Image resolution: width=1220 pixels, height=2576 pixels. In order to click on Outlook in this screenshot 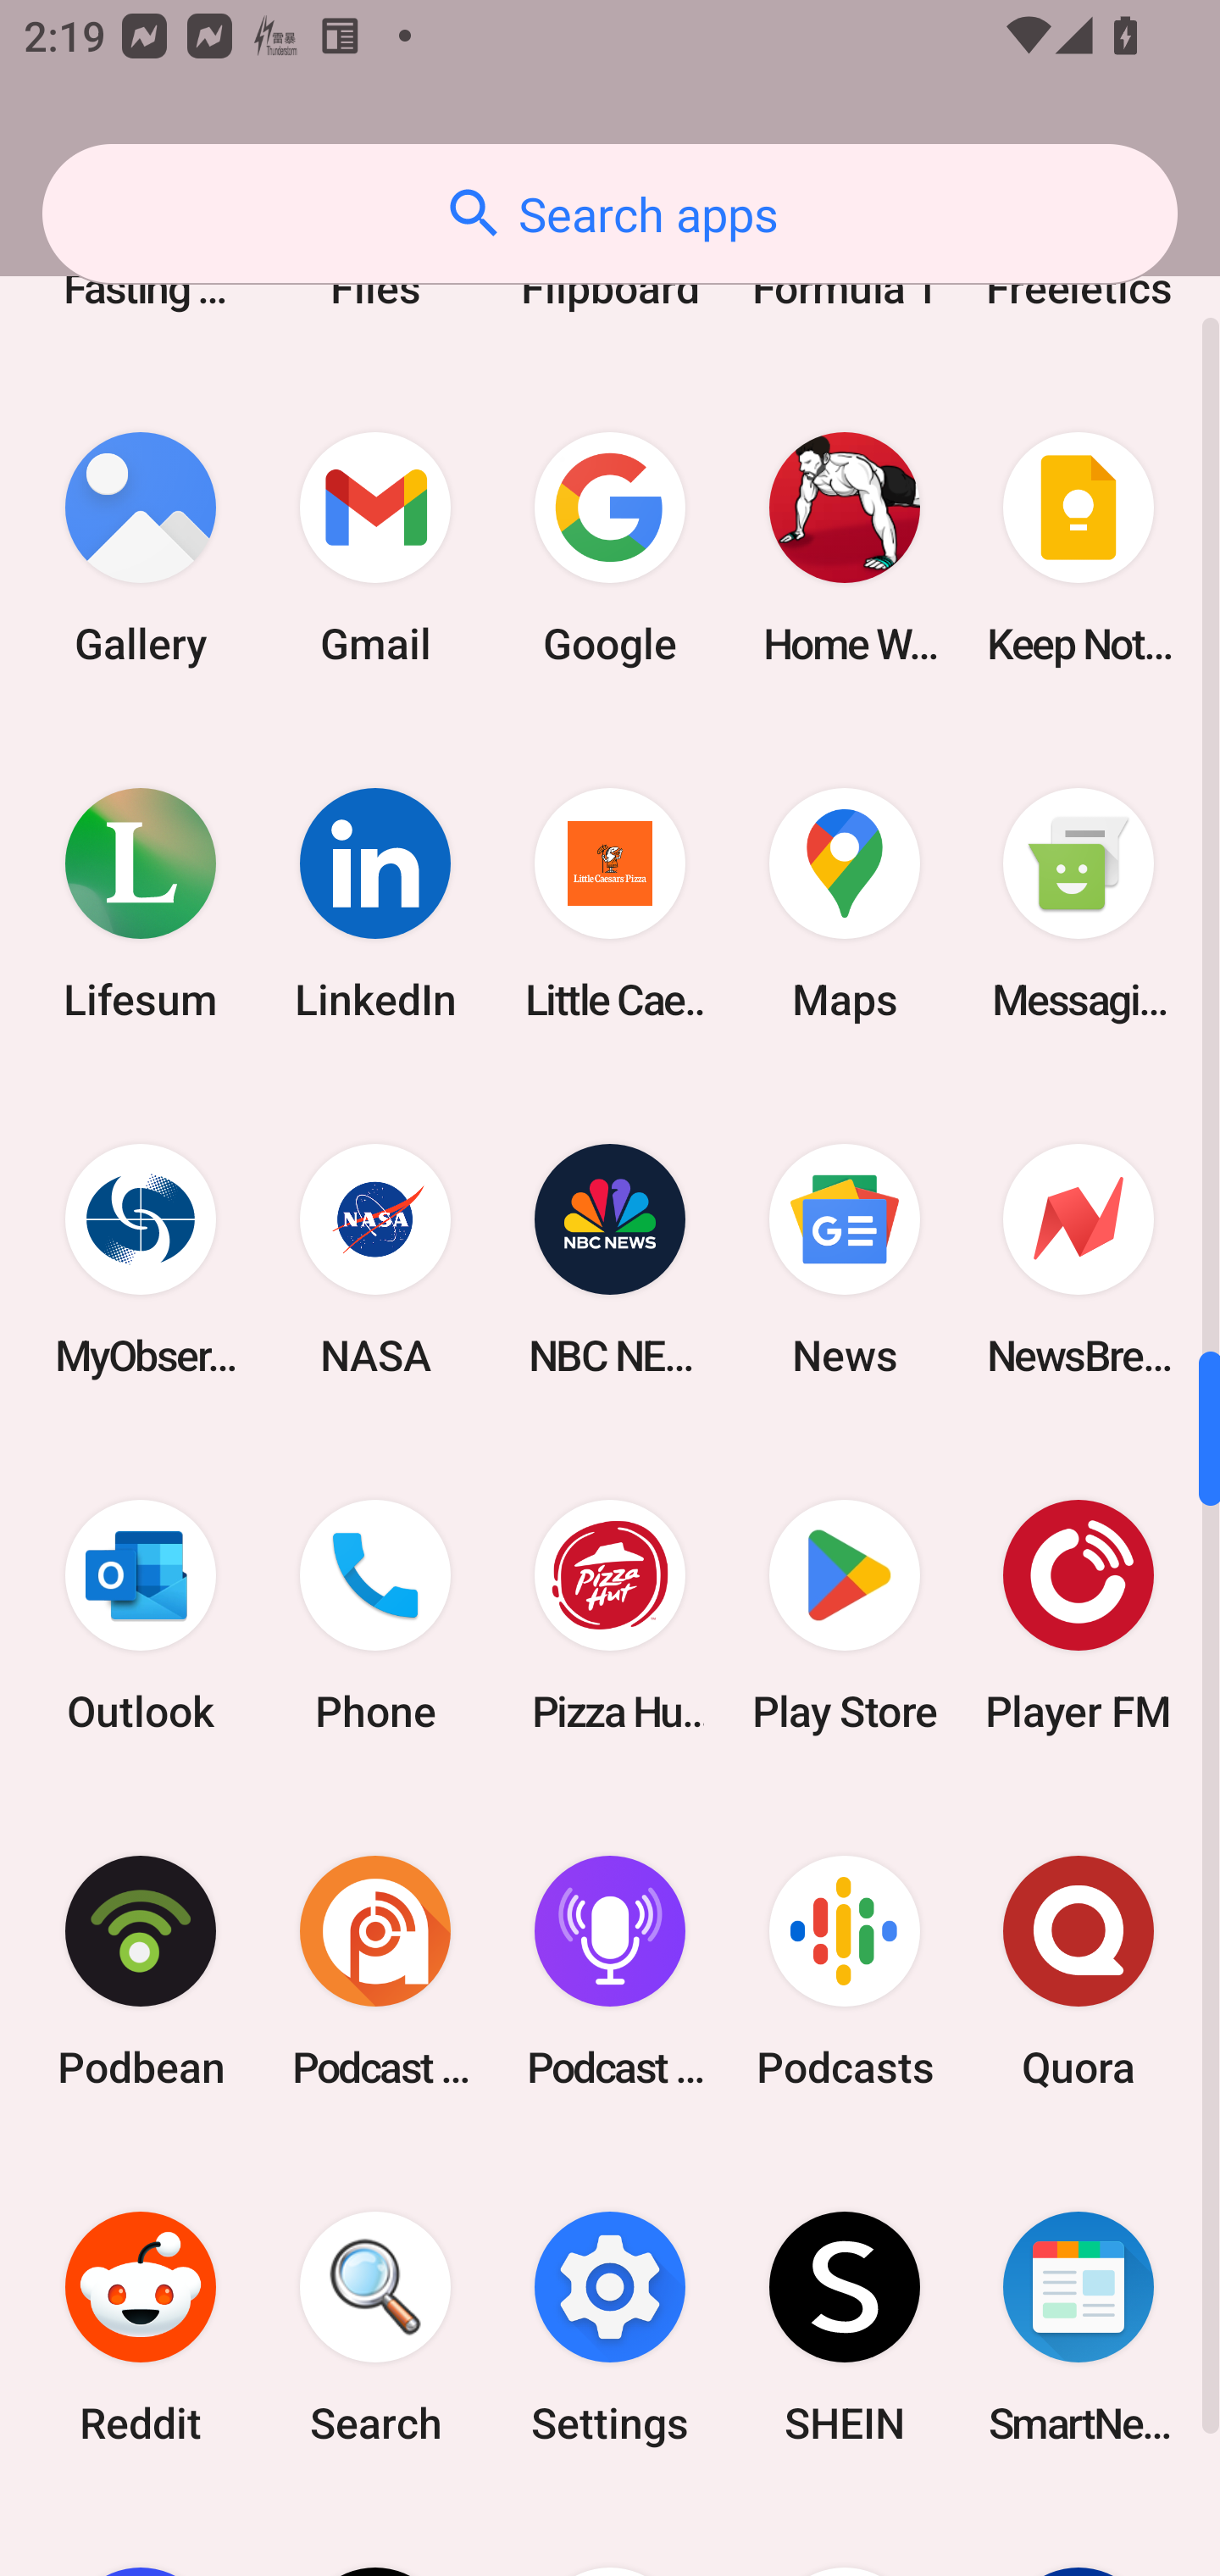, I will do `click(141, 1615)`.